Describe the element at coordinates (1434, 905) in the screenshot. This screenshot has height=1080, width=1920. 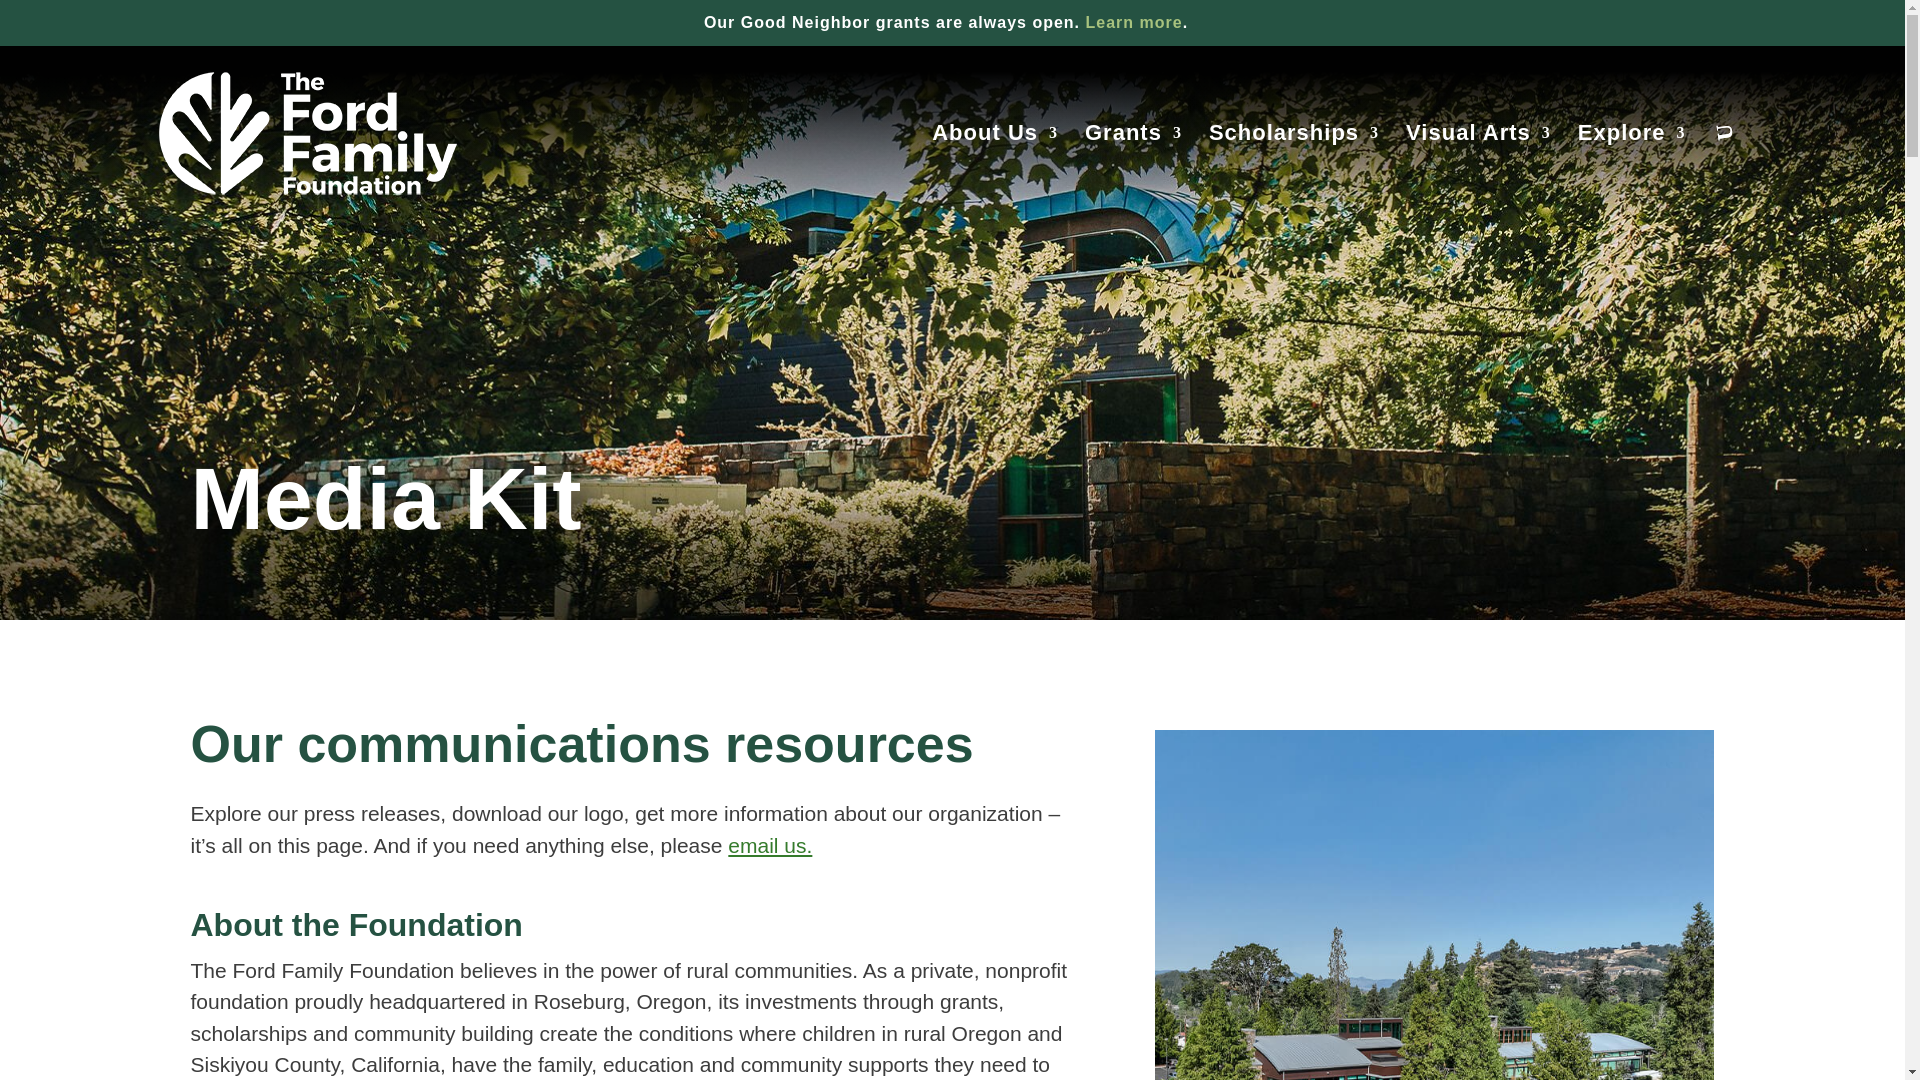
I see `The Ford Family Foundation headquarters in Roseburg, Oregon` at that location.